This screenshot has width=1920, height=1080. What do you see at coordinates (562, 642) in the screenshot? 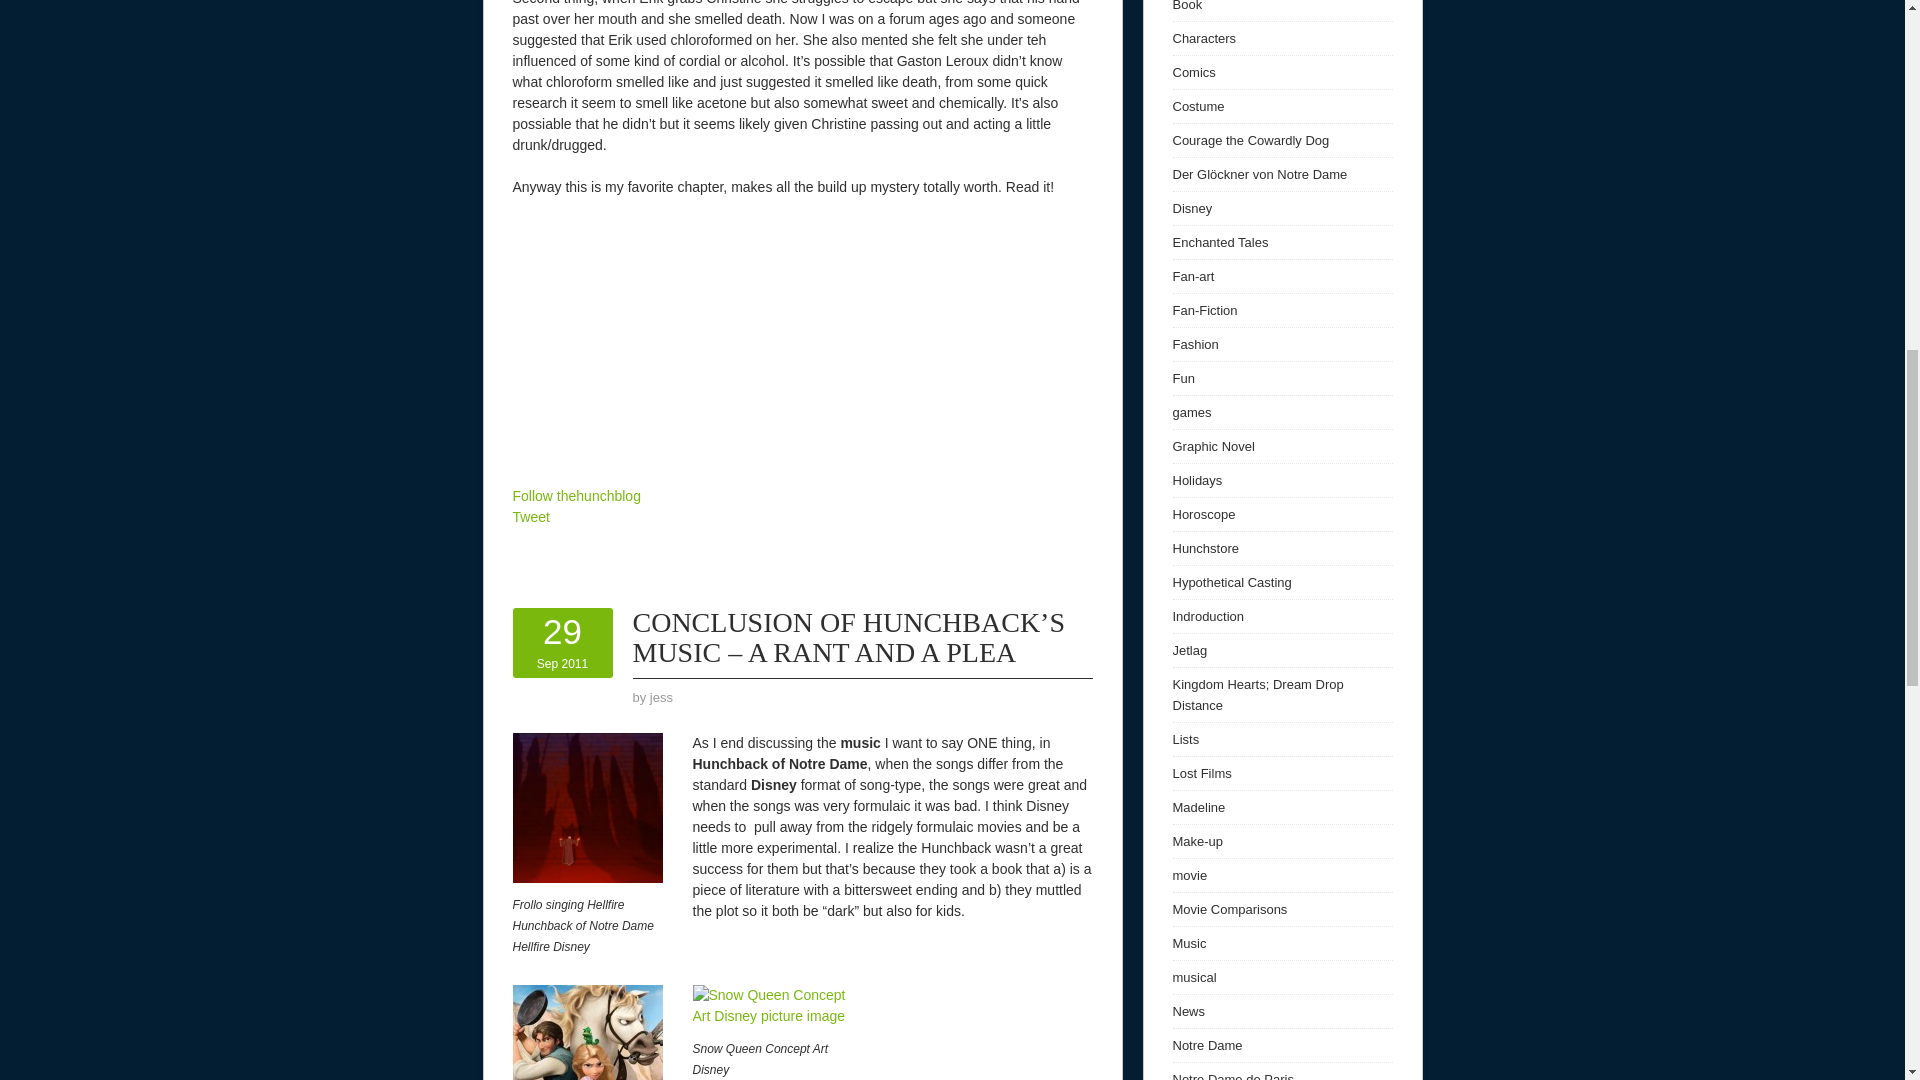
I see `Tweet` at bounding box center [562, 642].